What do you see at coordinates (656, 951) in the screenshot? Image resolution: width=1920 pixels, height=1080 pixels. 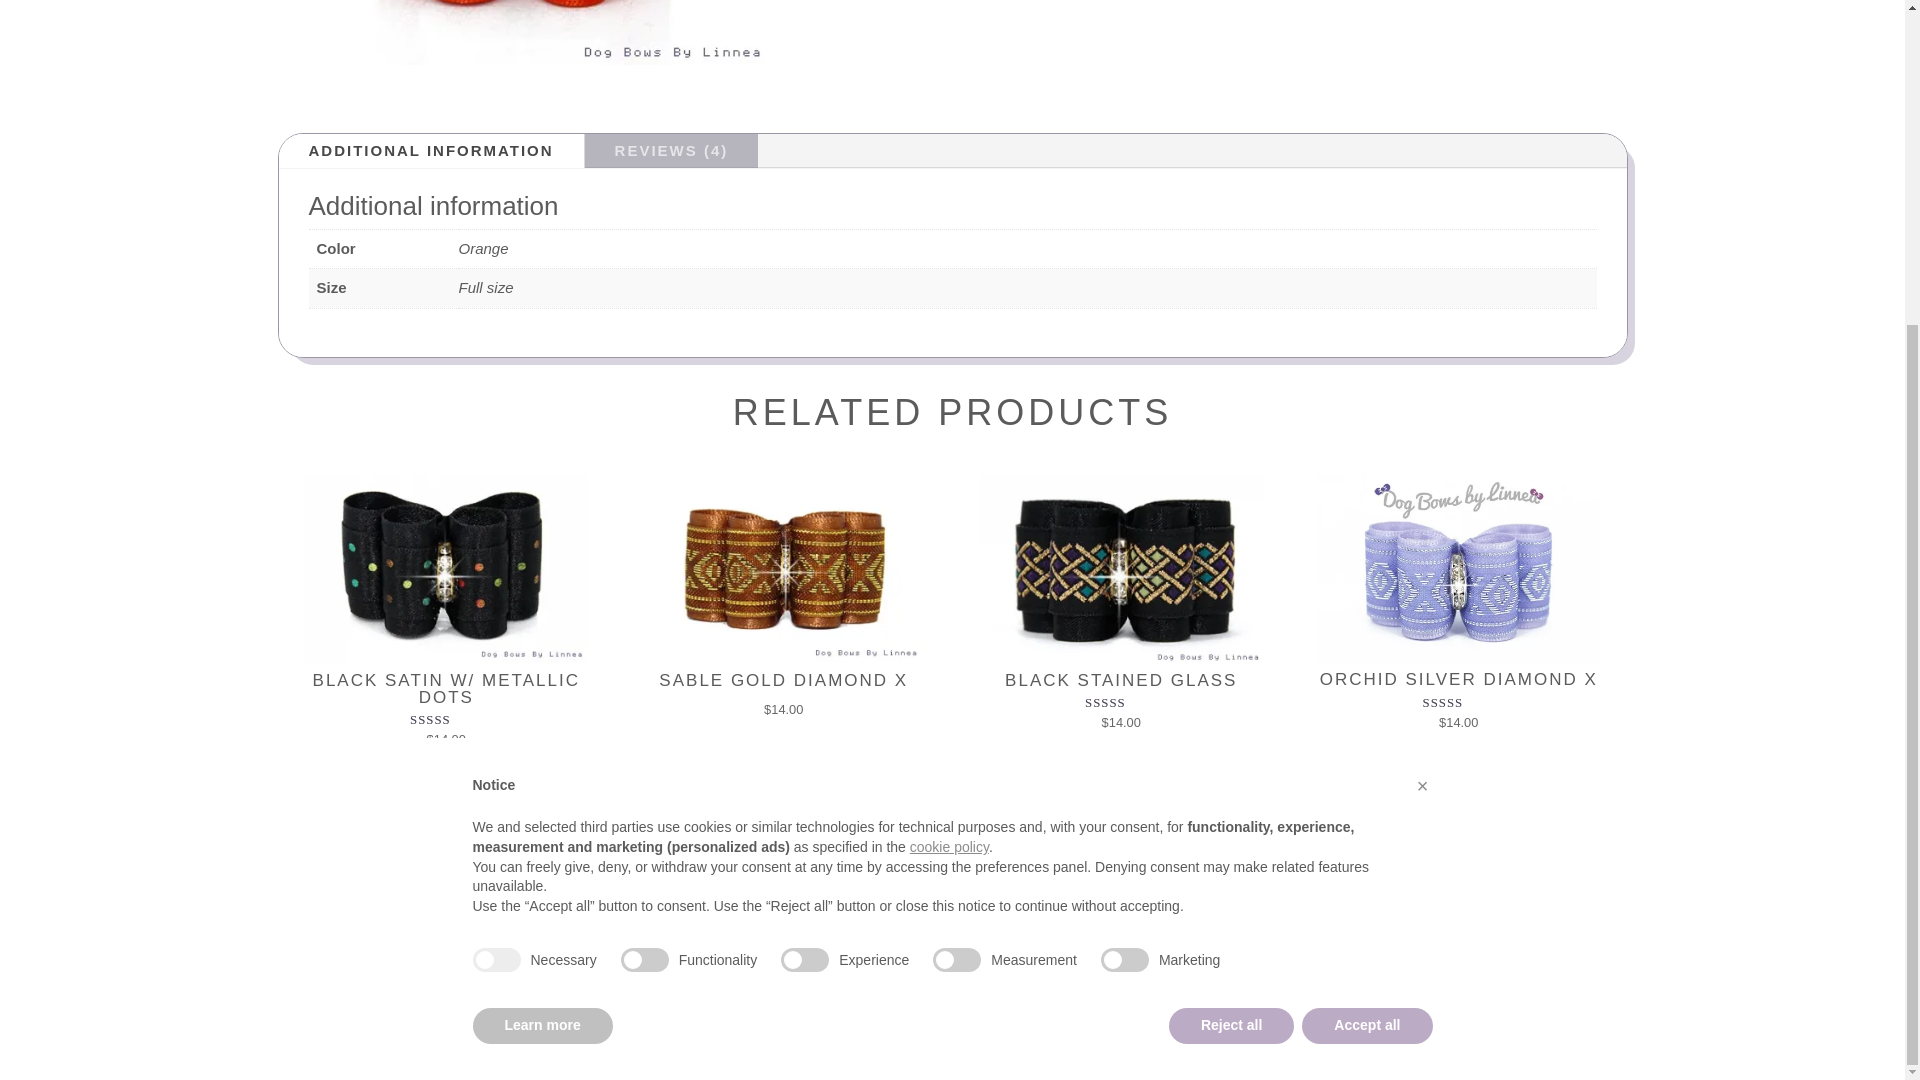 I see `Cookie Policy ` at bounding box center [656, 951].